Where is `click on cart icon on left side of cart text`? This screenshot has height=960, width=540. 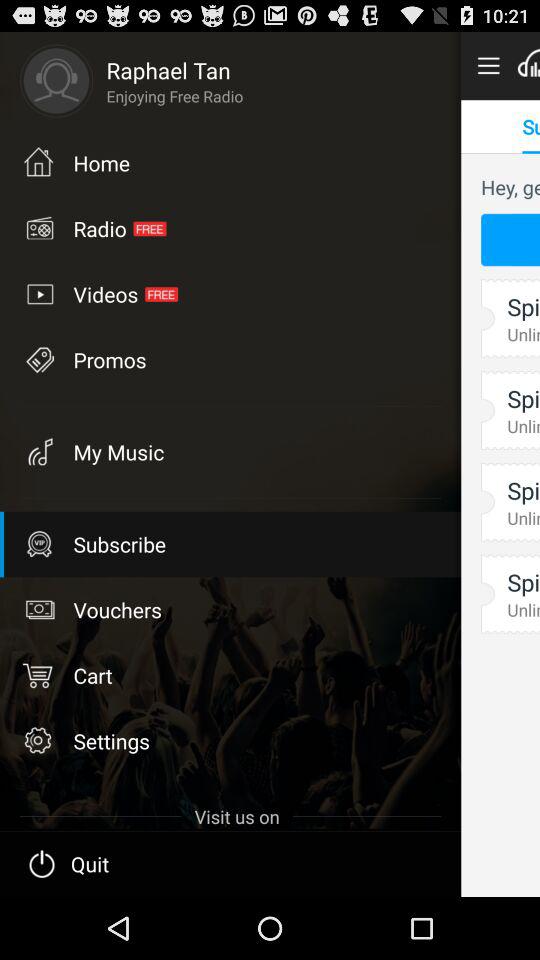 click on cart icon on left side of cart text is located at coordinates (38, 674).